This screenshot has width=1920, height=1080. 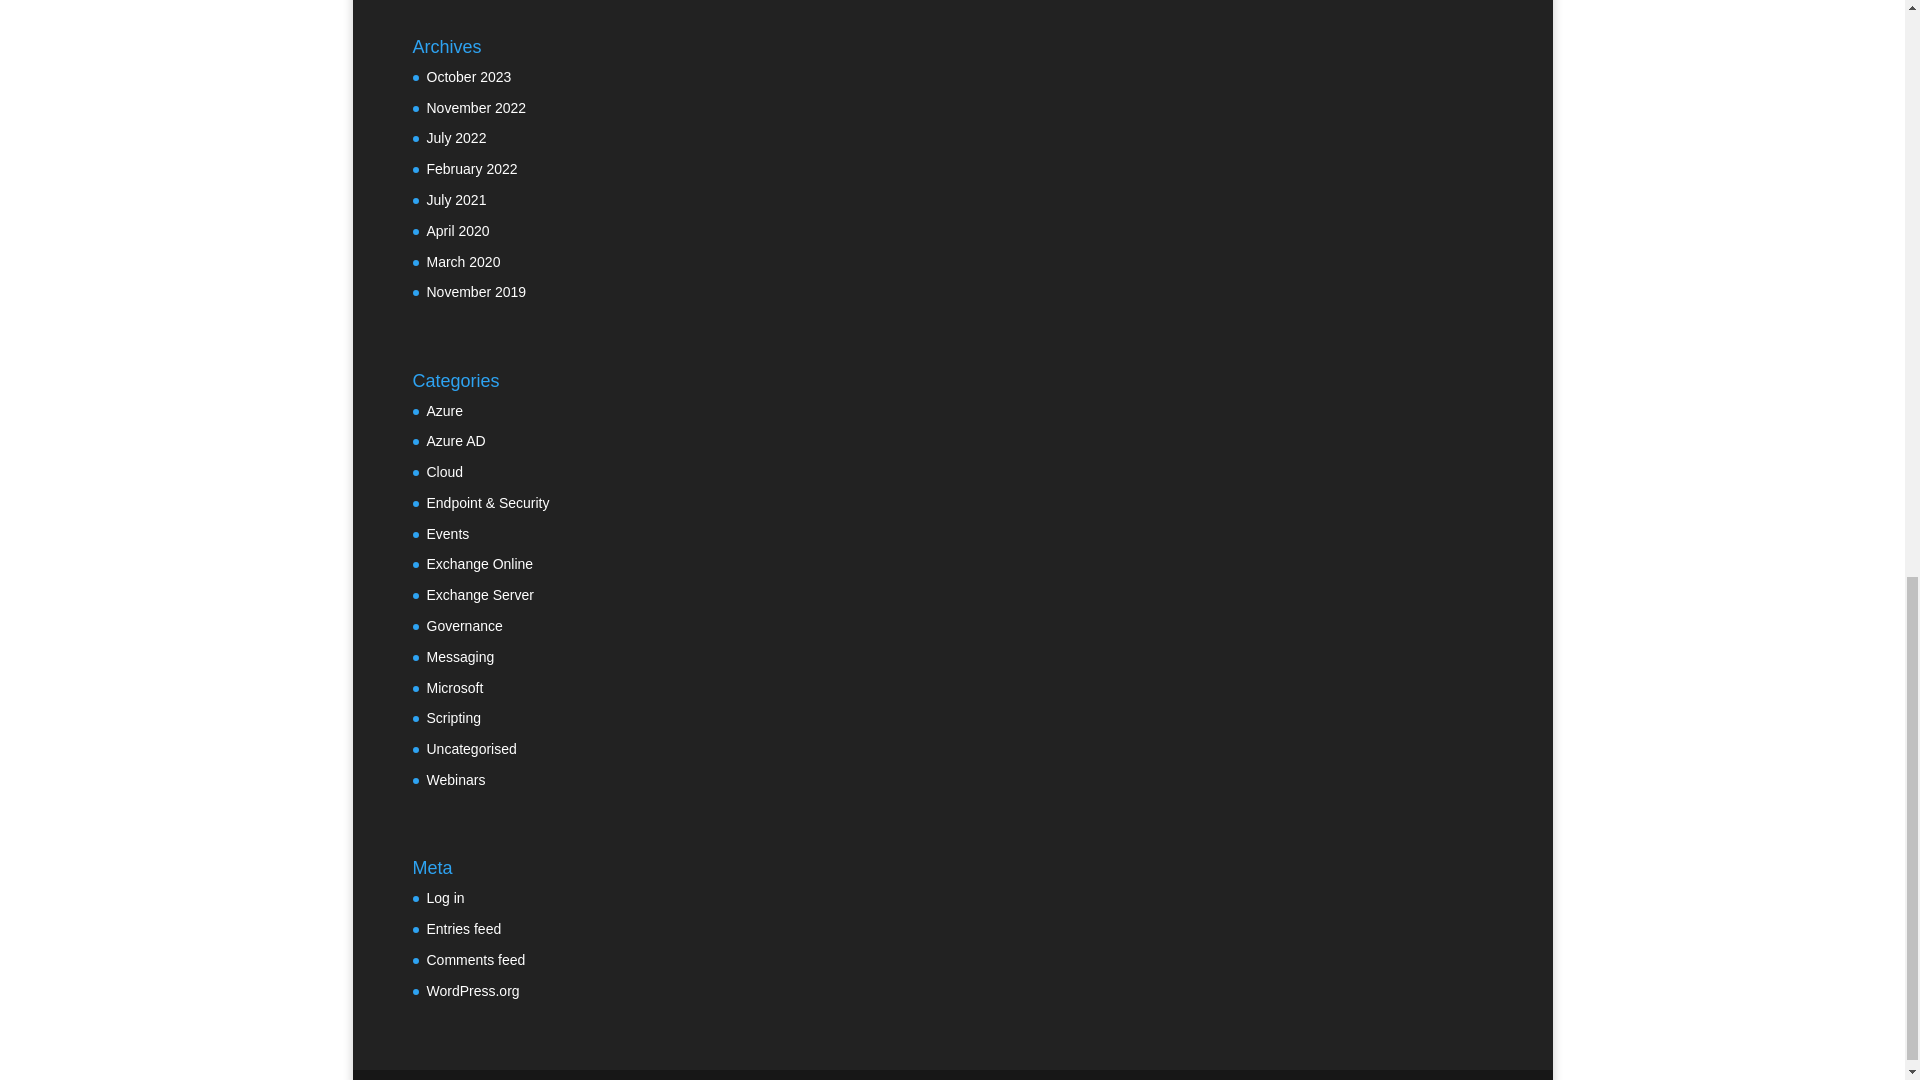 I want to click on February 2022, so click(x=471, y=168).